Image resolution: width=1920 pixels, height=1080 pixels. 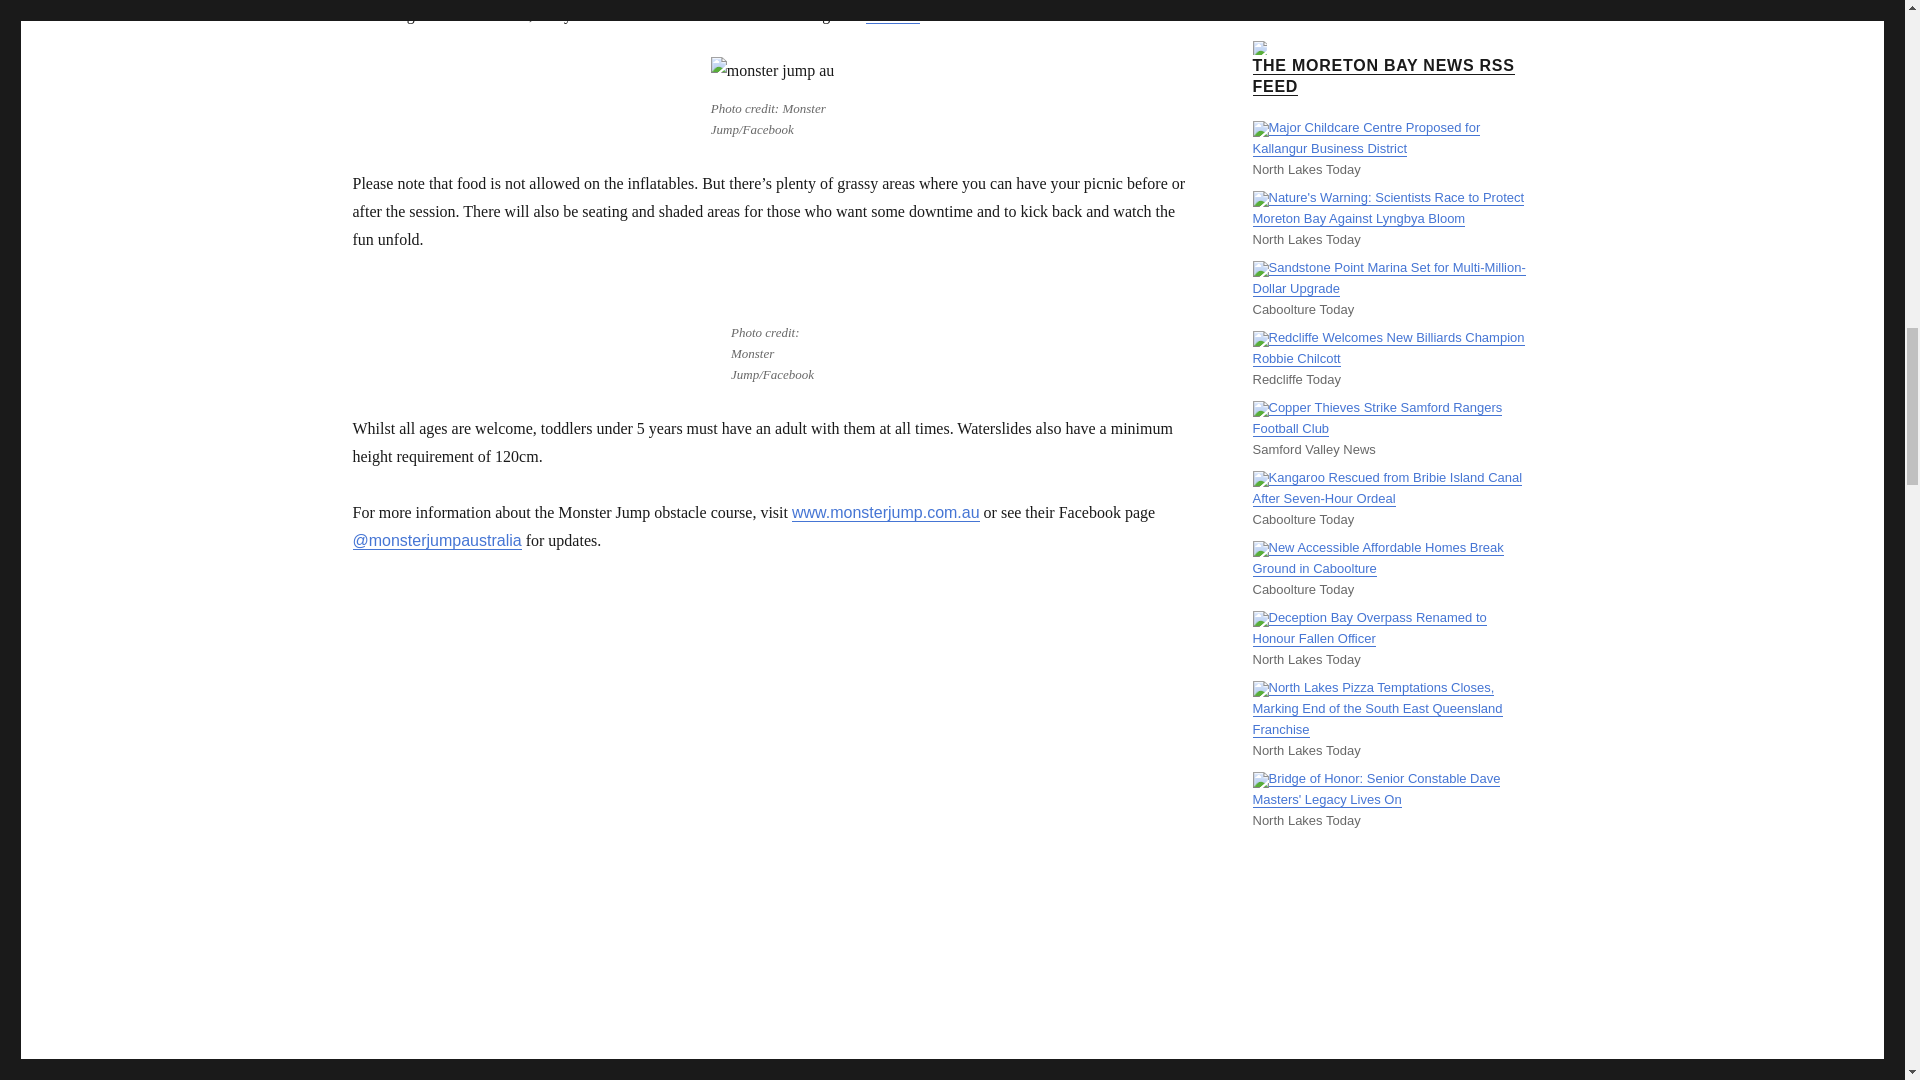 I want to click on Facebook, so click(x=371, y=1078).